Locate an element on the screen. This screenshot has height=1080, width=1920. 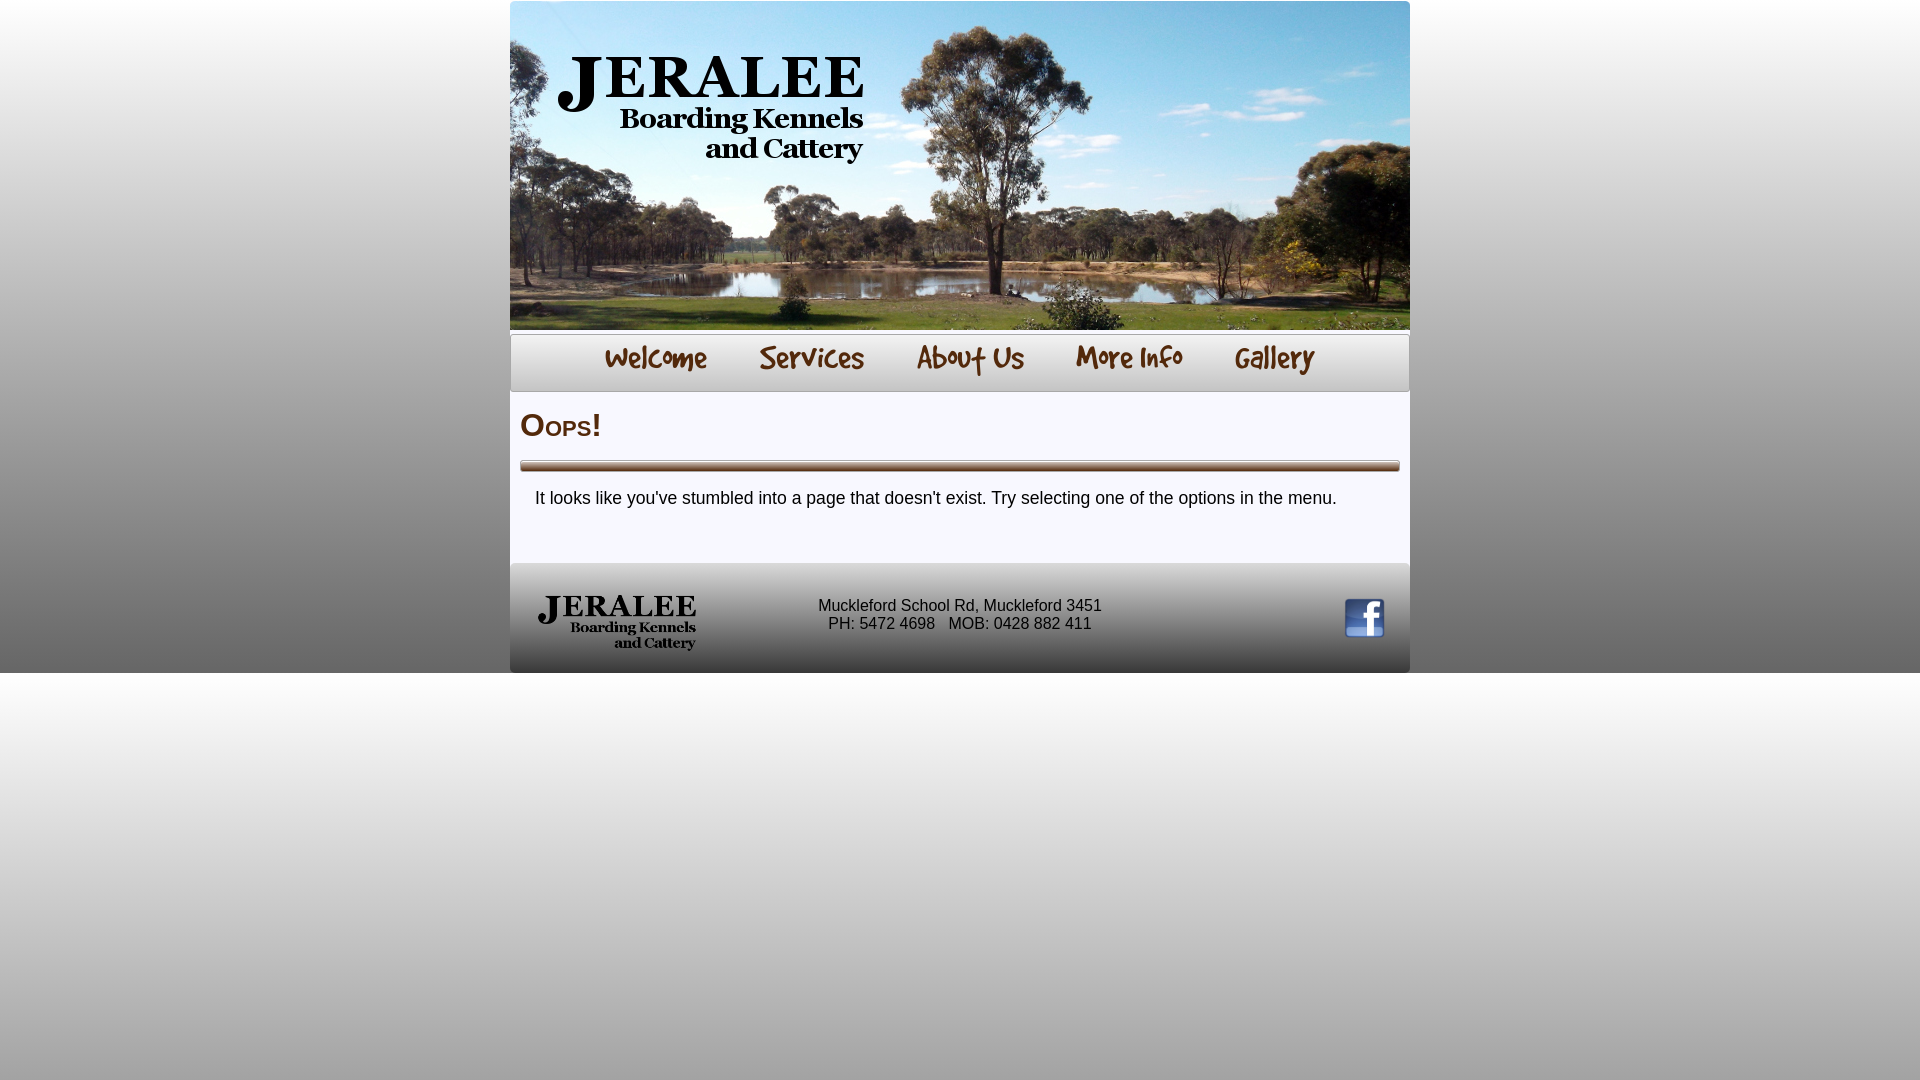
Welcome is located at coordinates (656, 360).